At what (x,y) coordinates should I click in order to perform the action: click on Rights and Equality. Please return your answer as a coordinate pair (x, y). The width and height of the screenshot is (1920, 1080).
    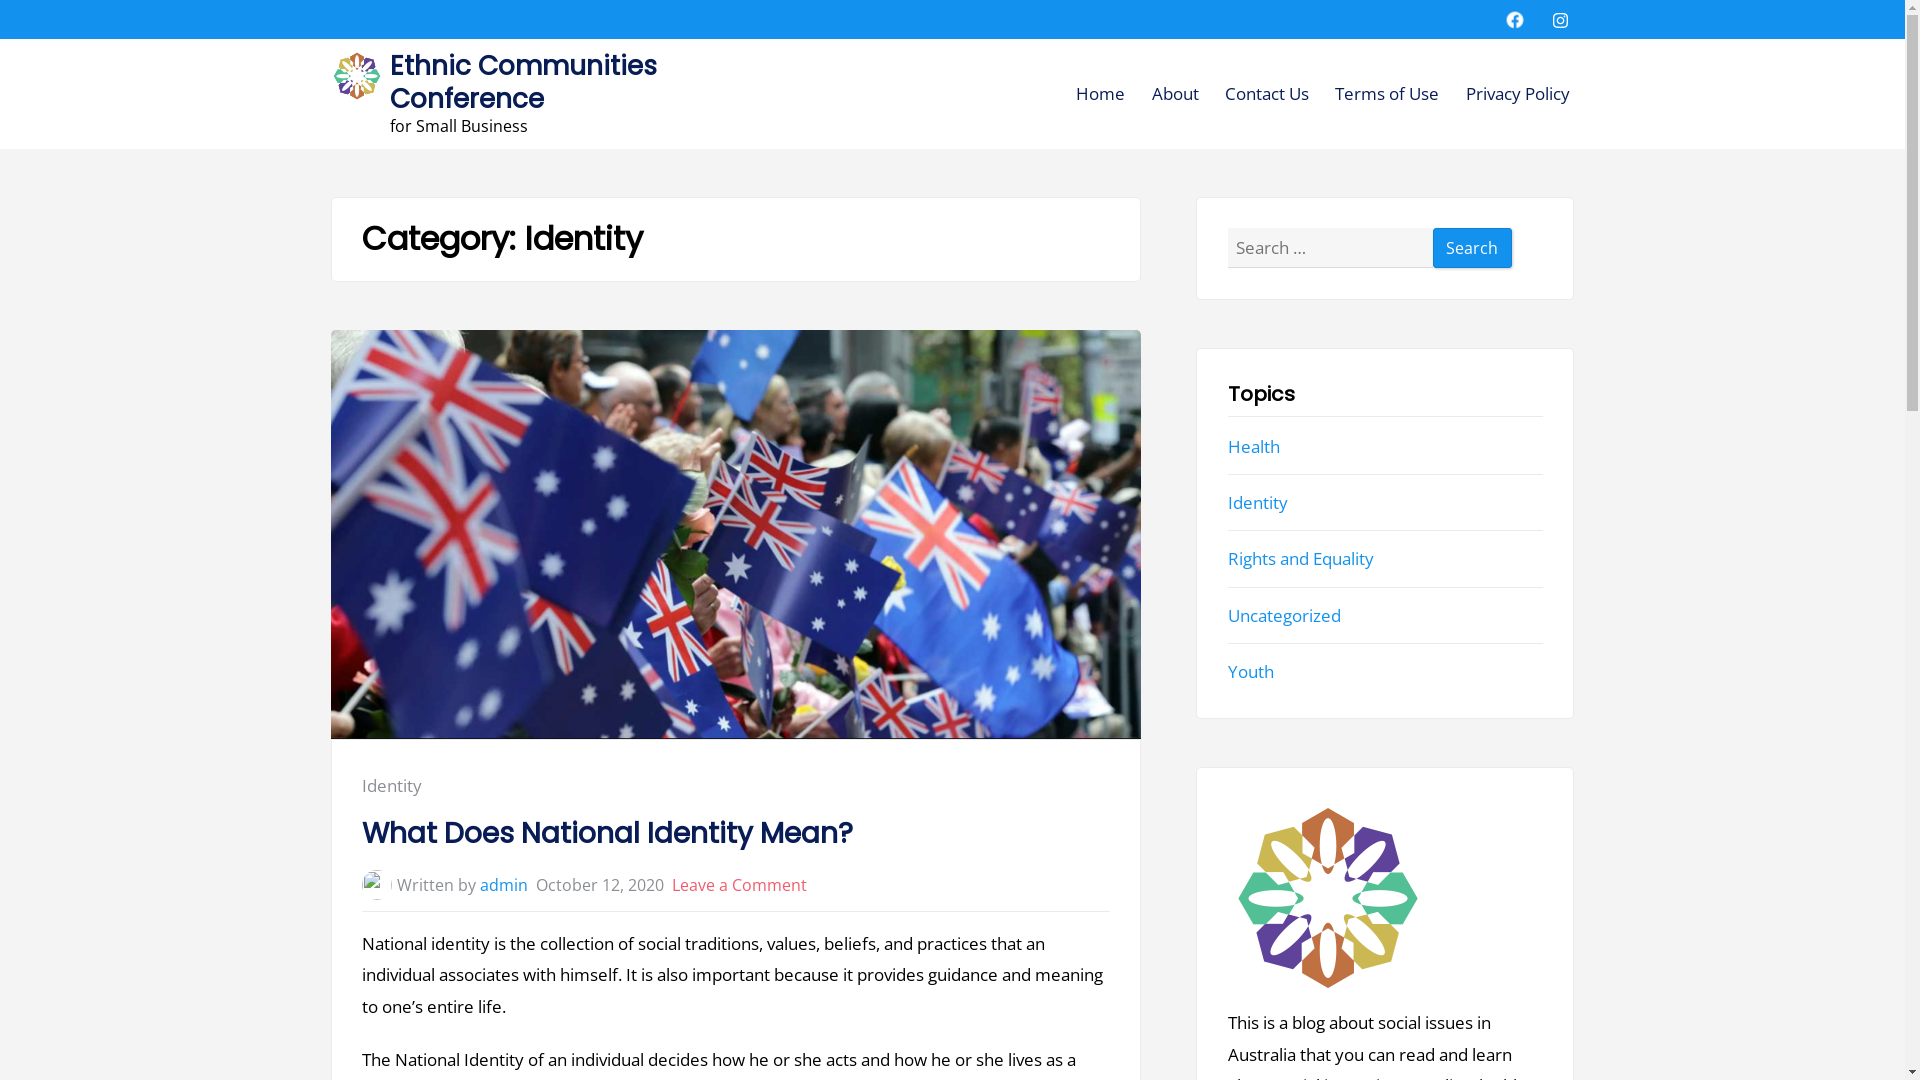
    Looking at the image, I should click on (1301, 558).